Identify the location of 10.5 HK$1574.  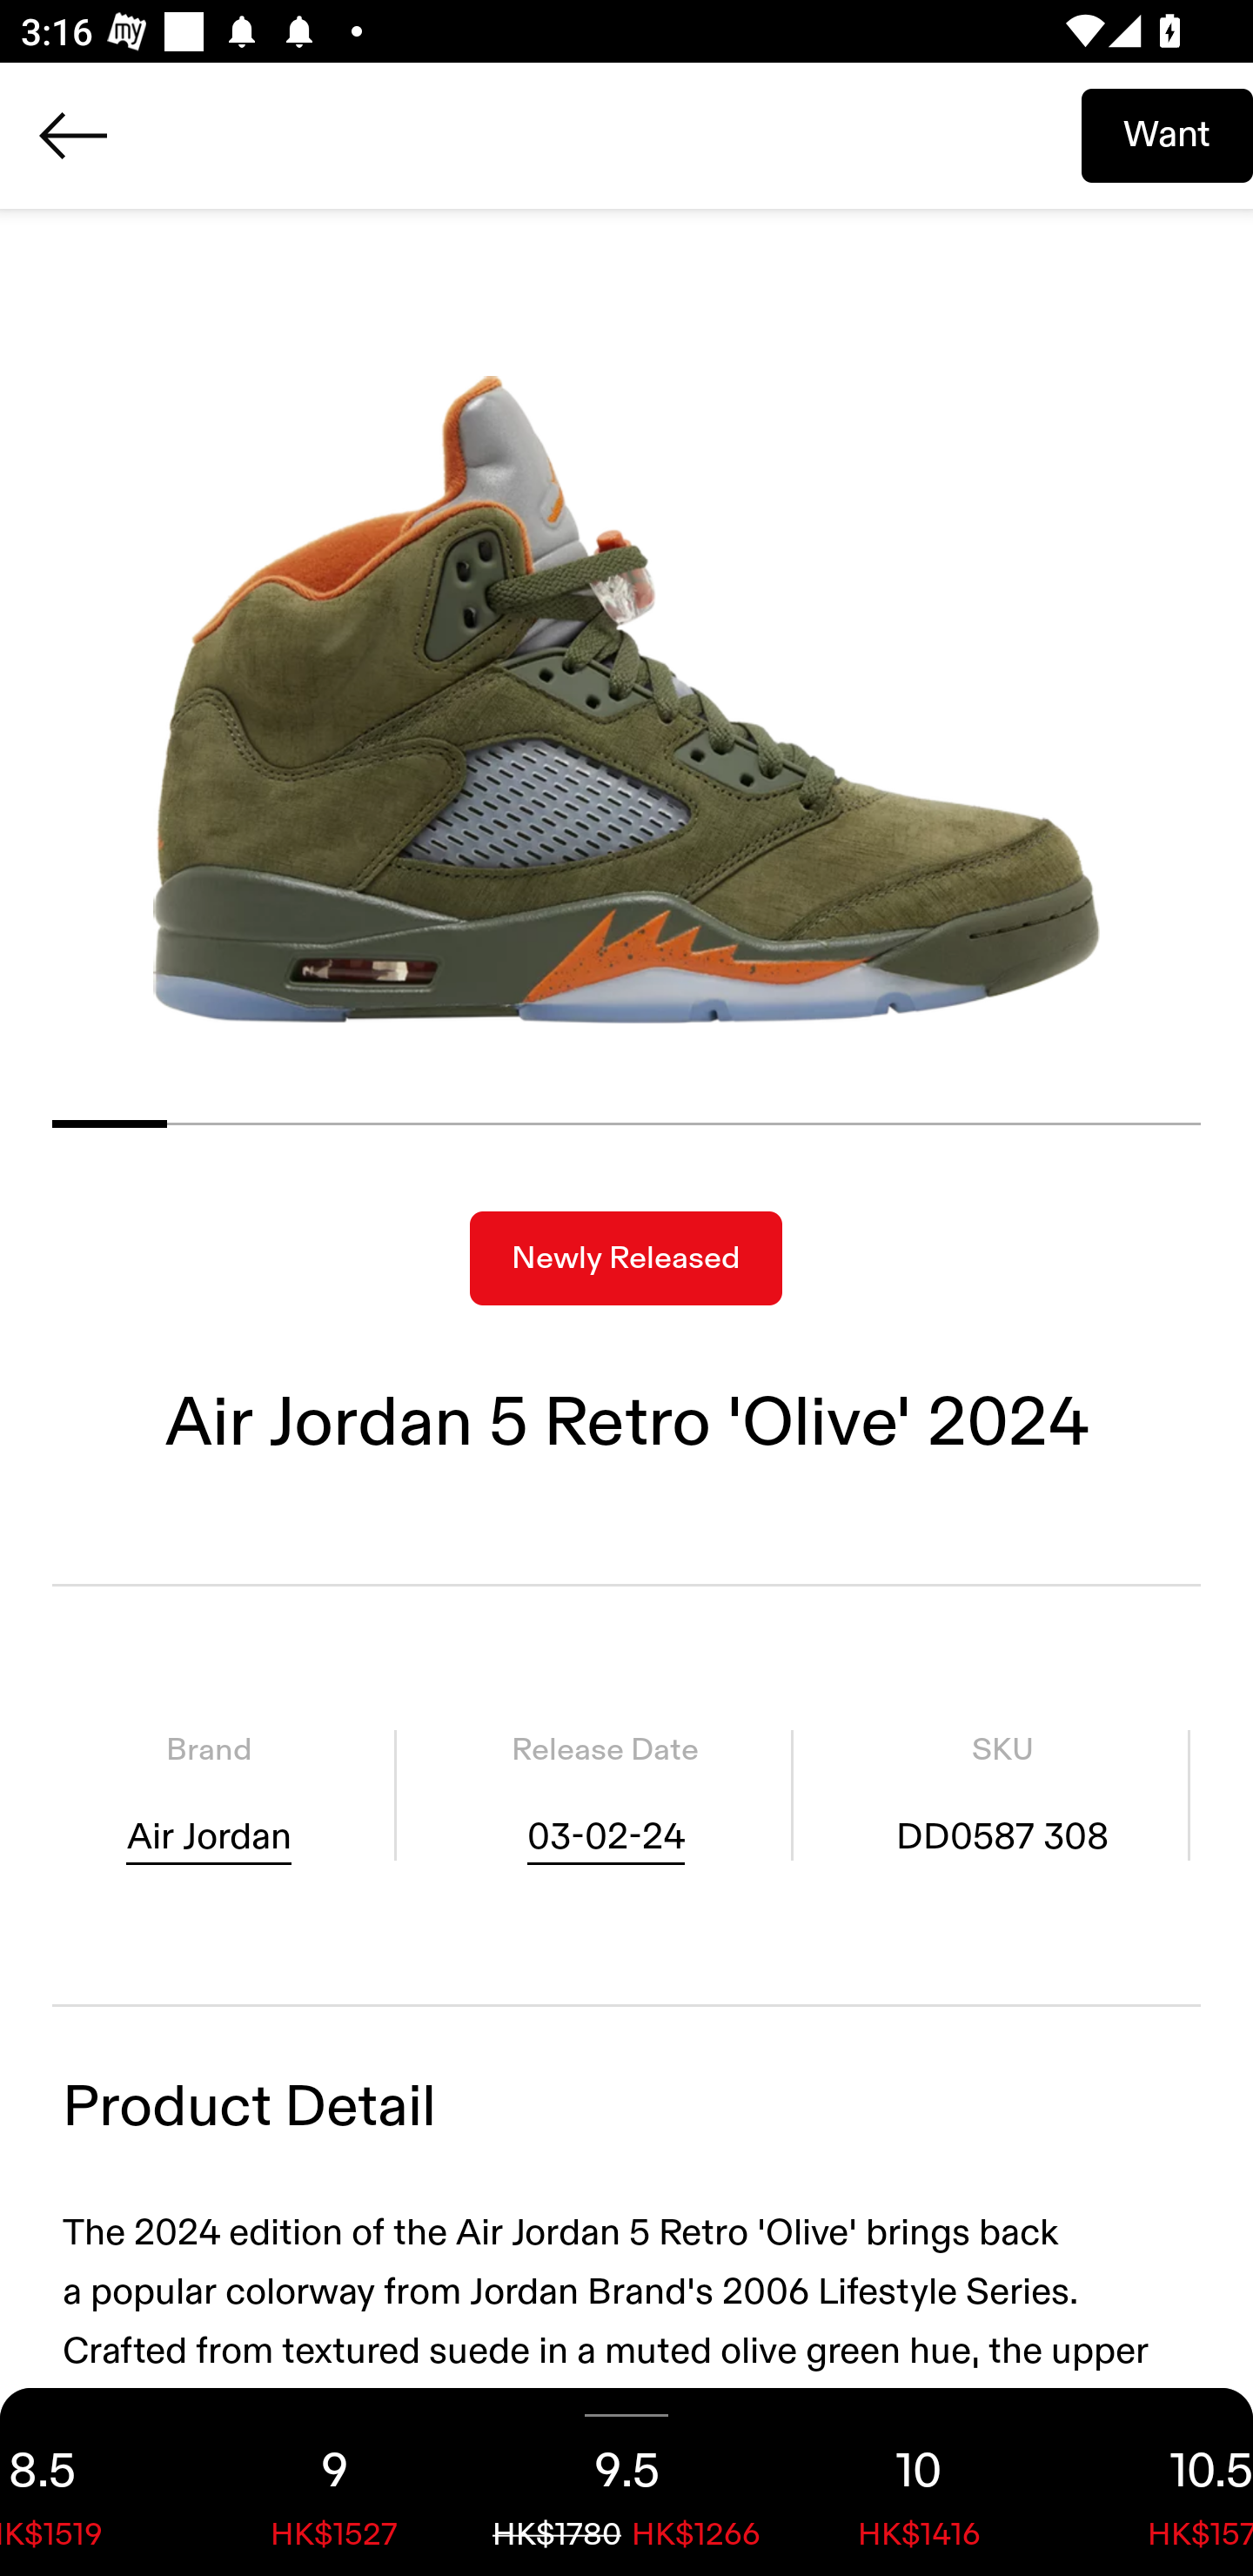
(1159, 2482).